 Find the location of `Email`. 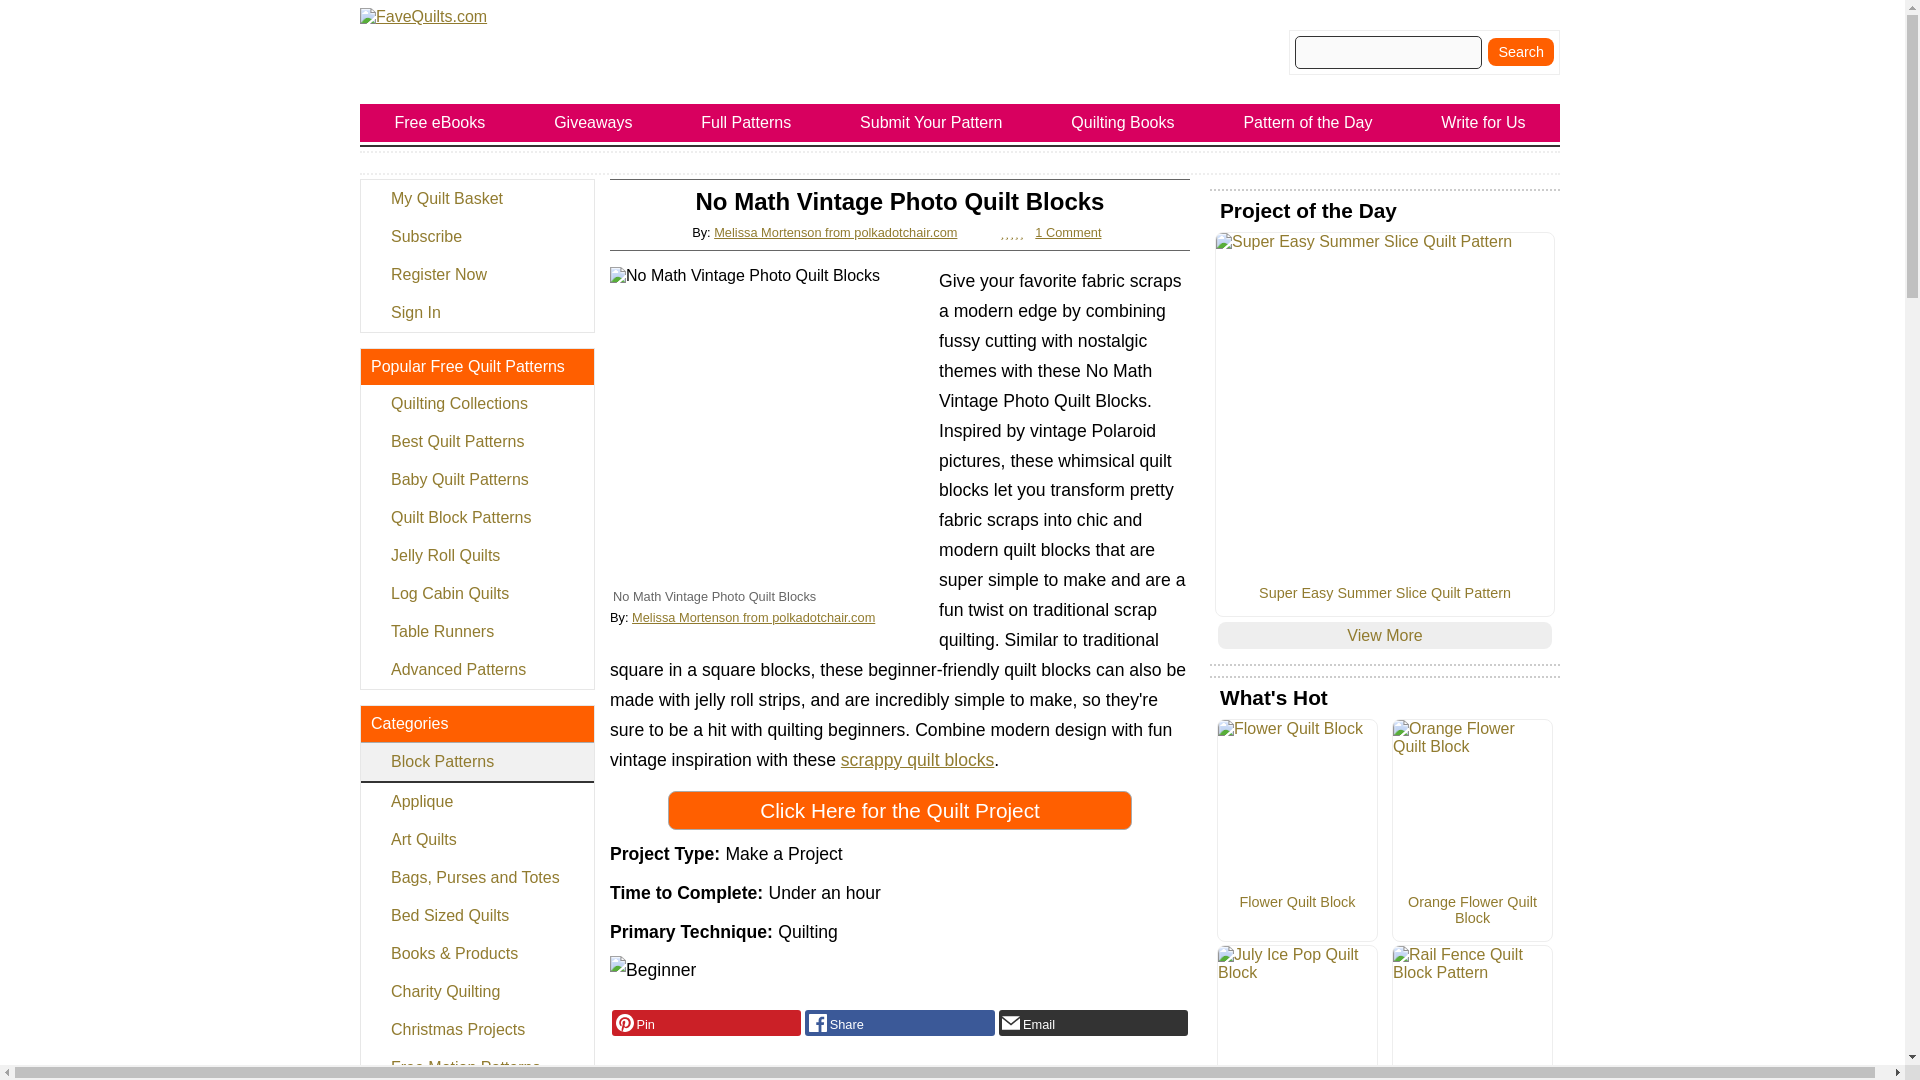

Email is located at coordinates (1093, 1022).